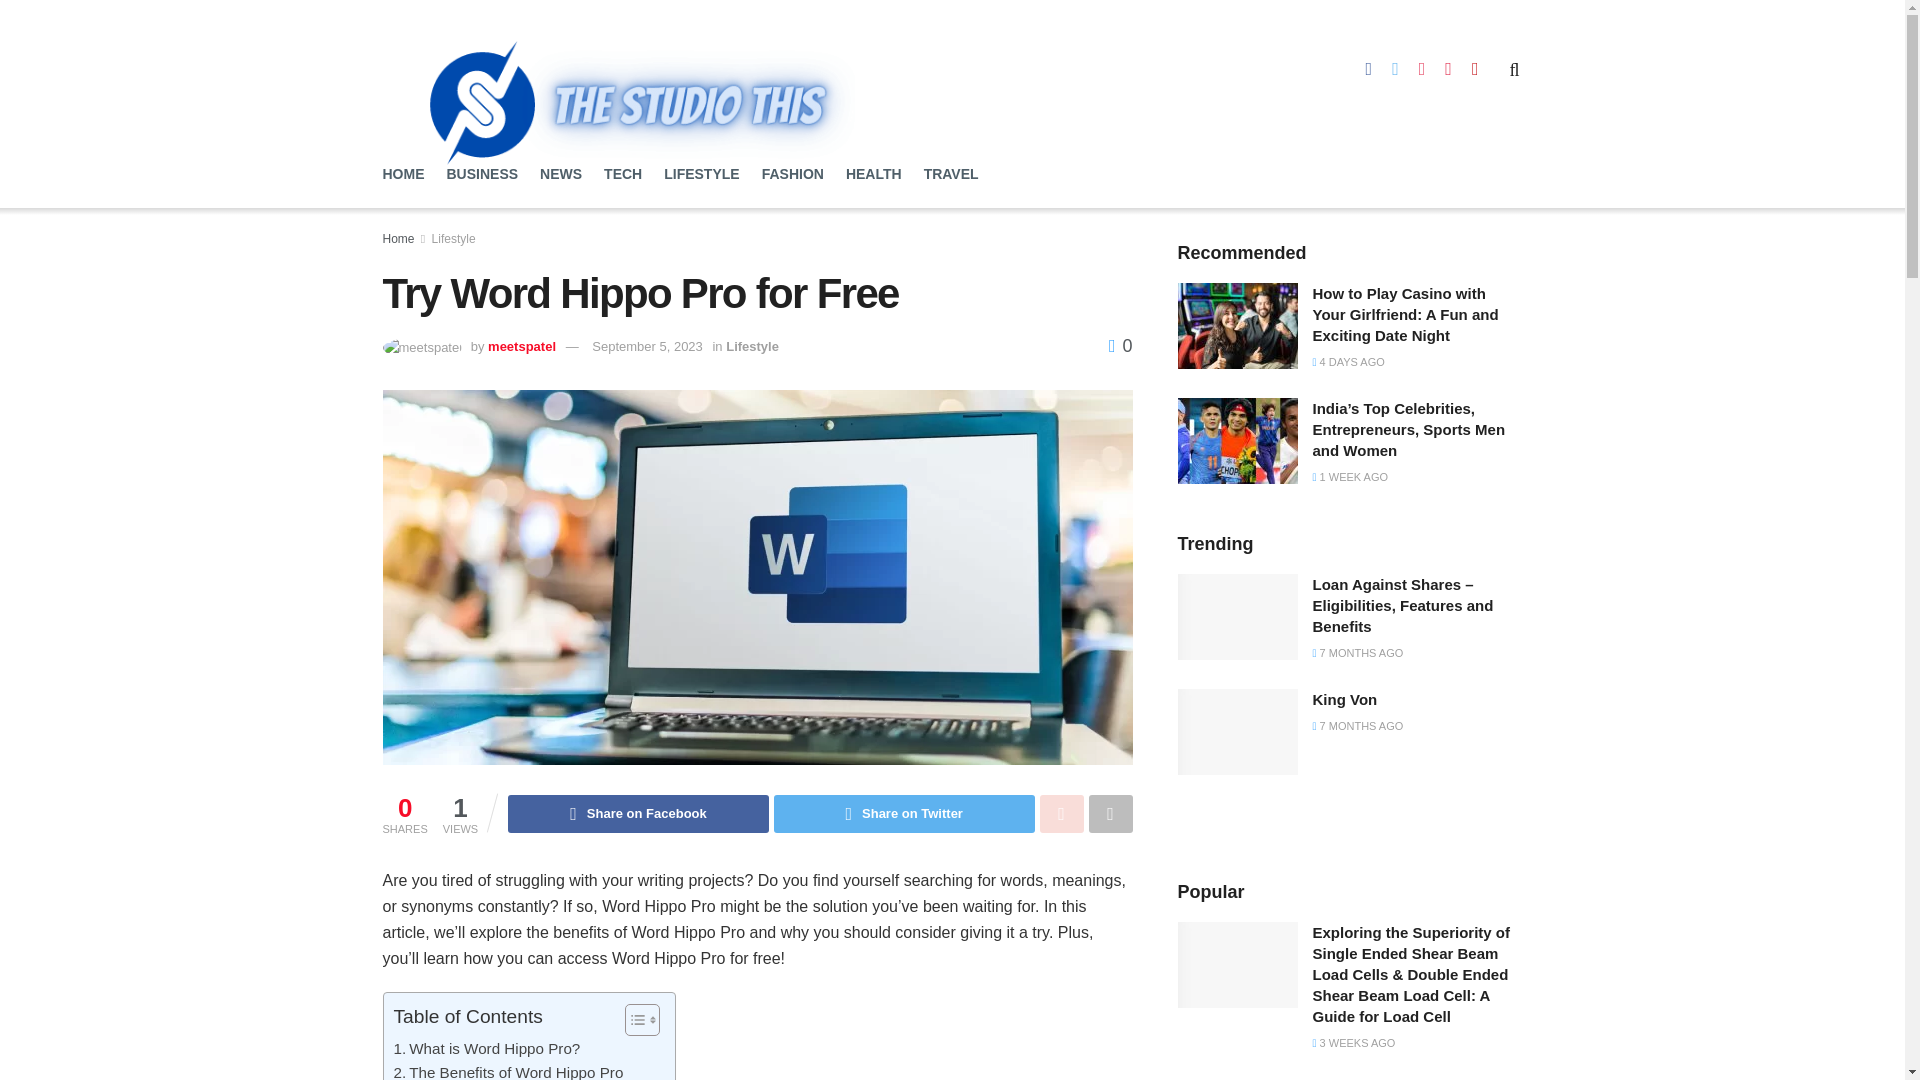 Image resolution: width=1920 pixels, height=1080 pixels. I want to click on Share on Facebook, so click(638, 813).